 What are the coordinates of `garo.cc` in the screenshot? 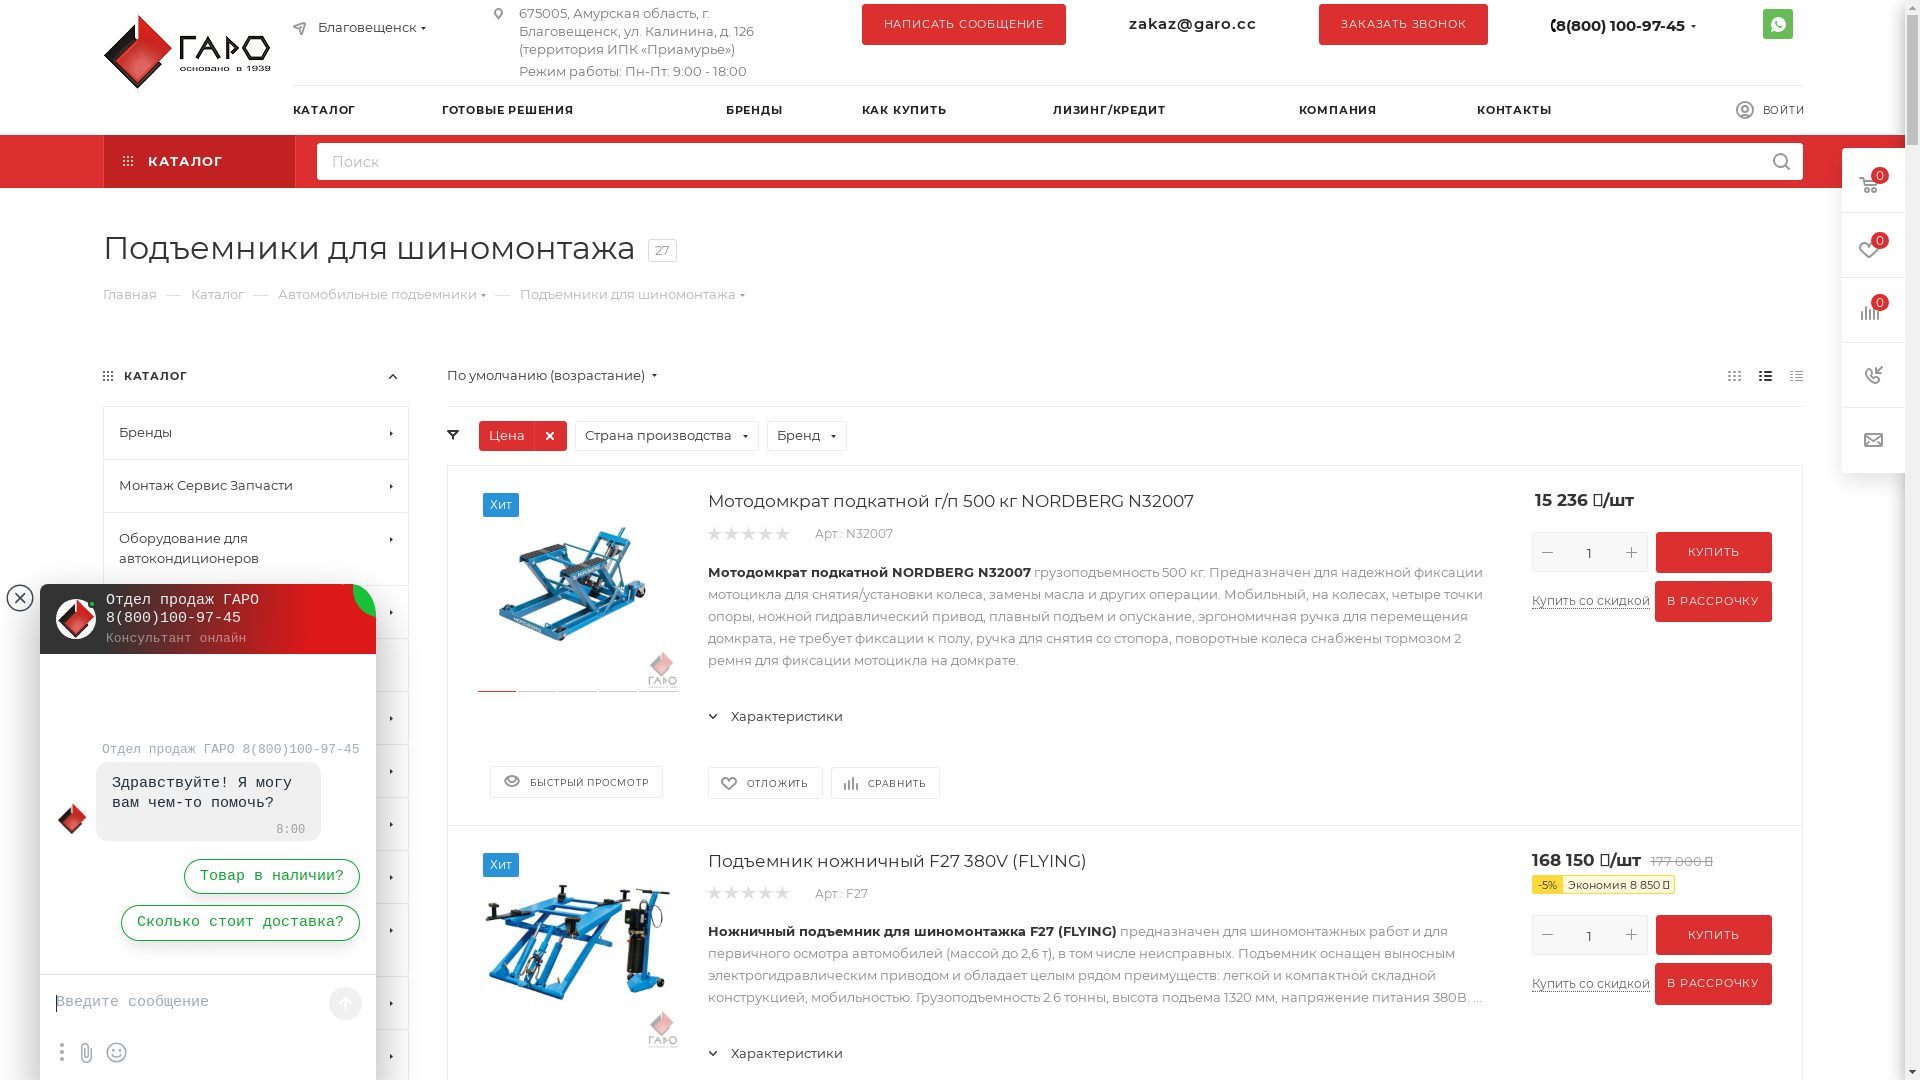 It's located at (192, 52).